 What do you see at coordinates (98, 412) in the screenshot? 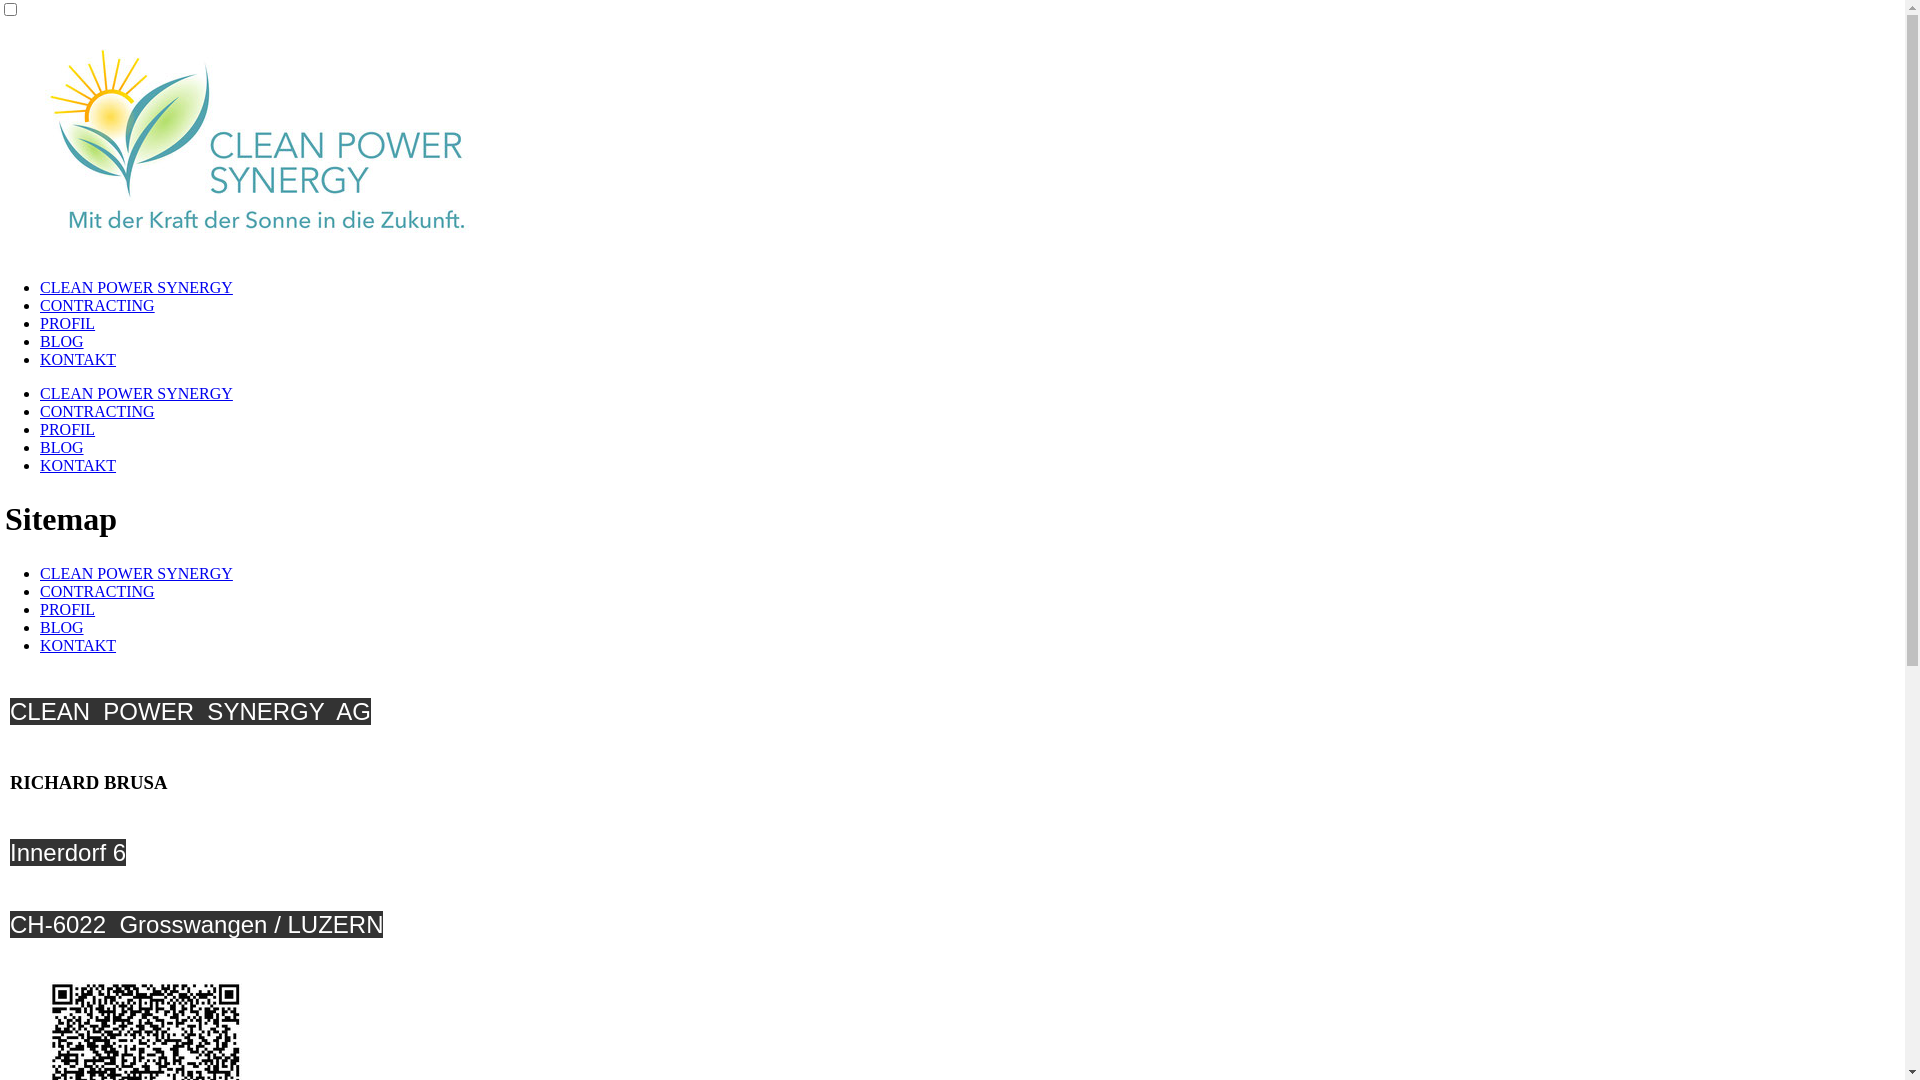
I see `CONTRACTING` at bounding box center [98, 412].